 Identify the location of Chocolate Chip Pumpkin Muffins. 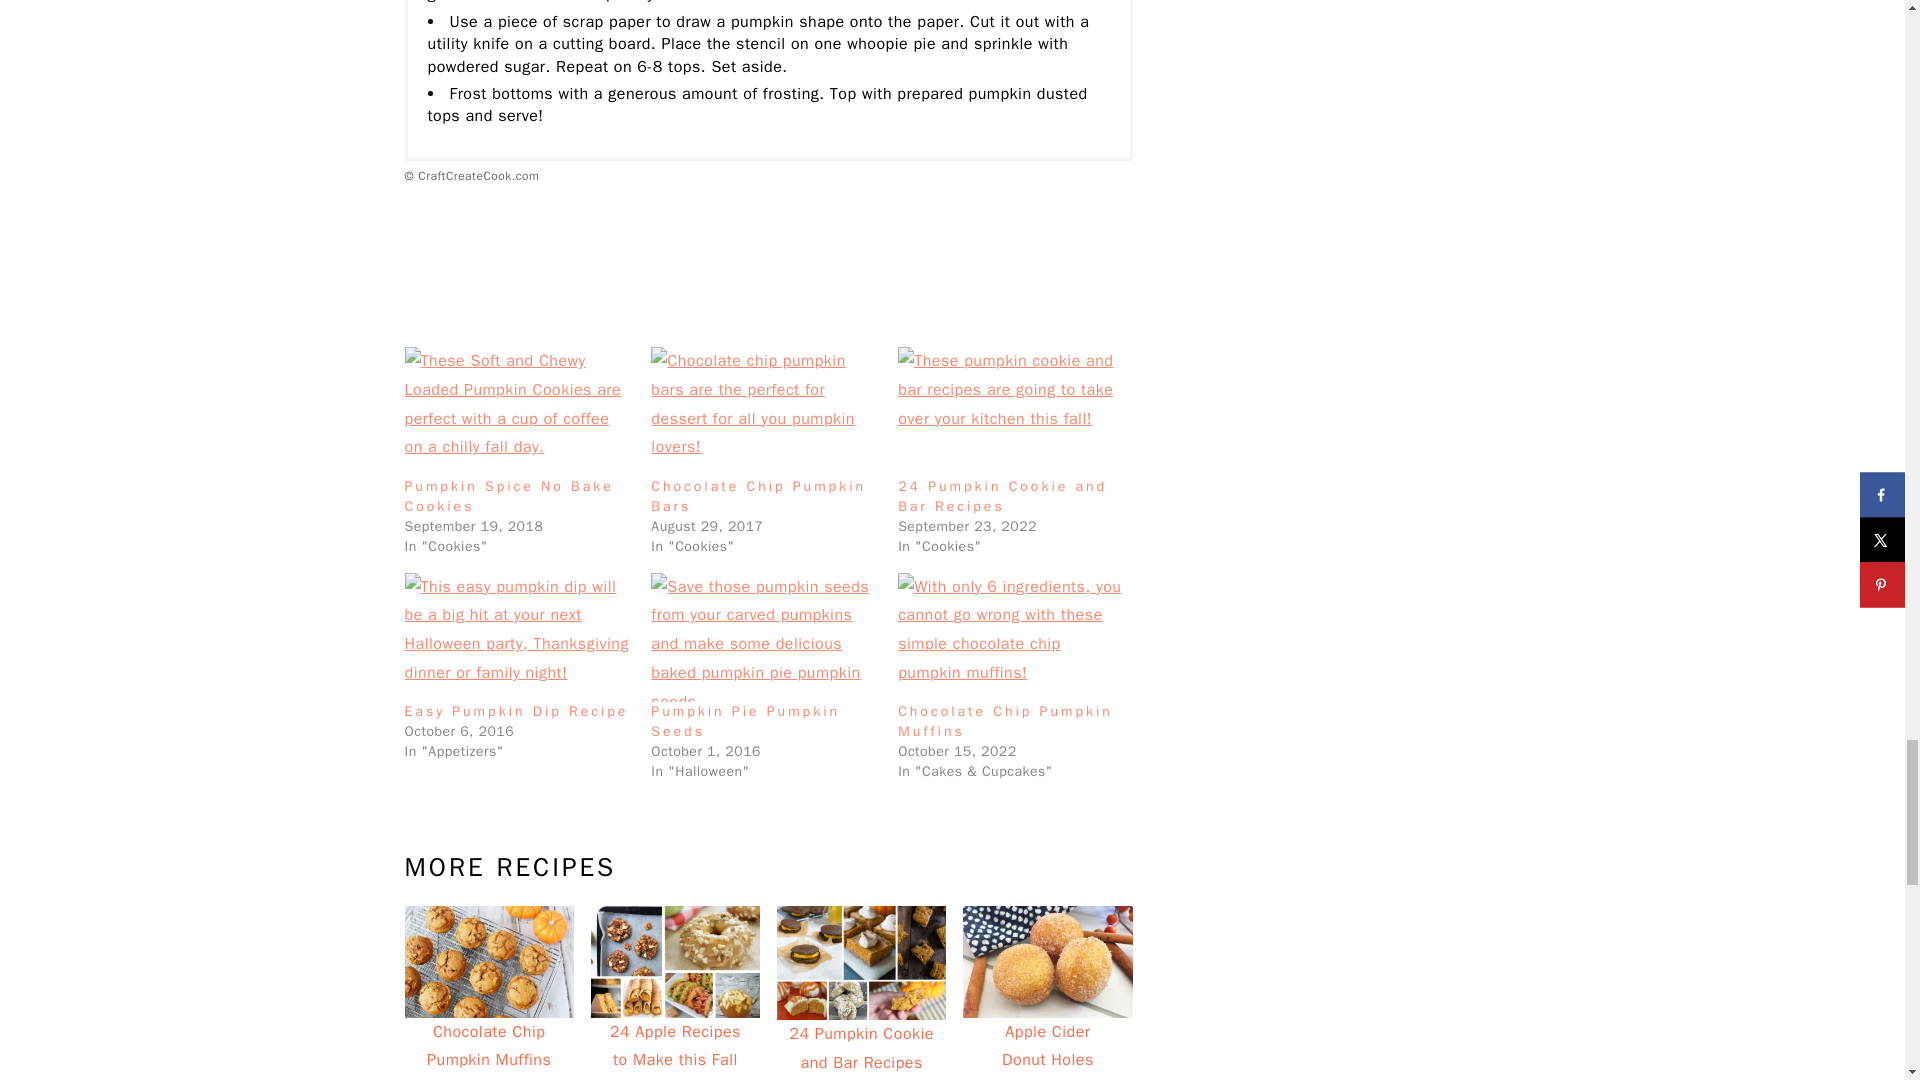
(1006, 721).